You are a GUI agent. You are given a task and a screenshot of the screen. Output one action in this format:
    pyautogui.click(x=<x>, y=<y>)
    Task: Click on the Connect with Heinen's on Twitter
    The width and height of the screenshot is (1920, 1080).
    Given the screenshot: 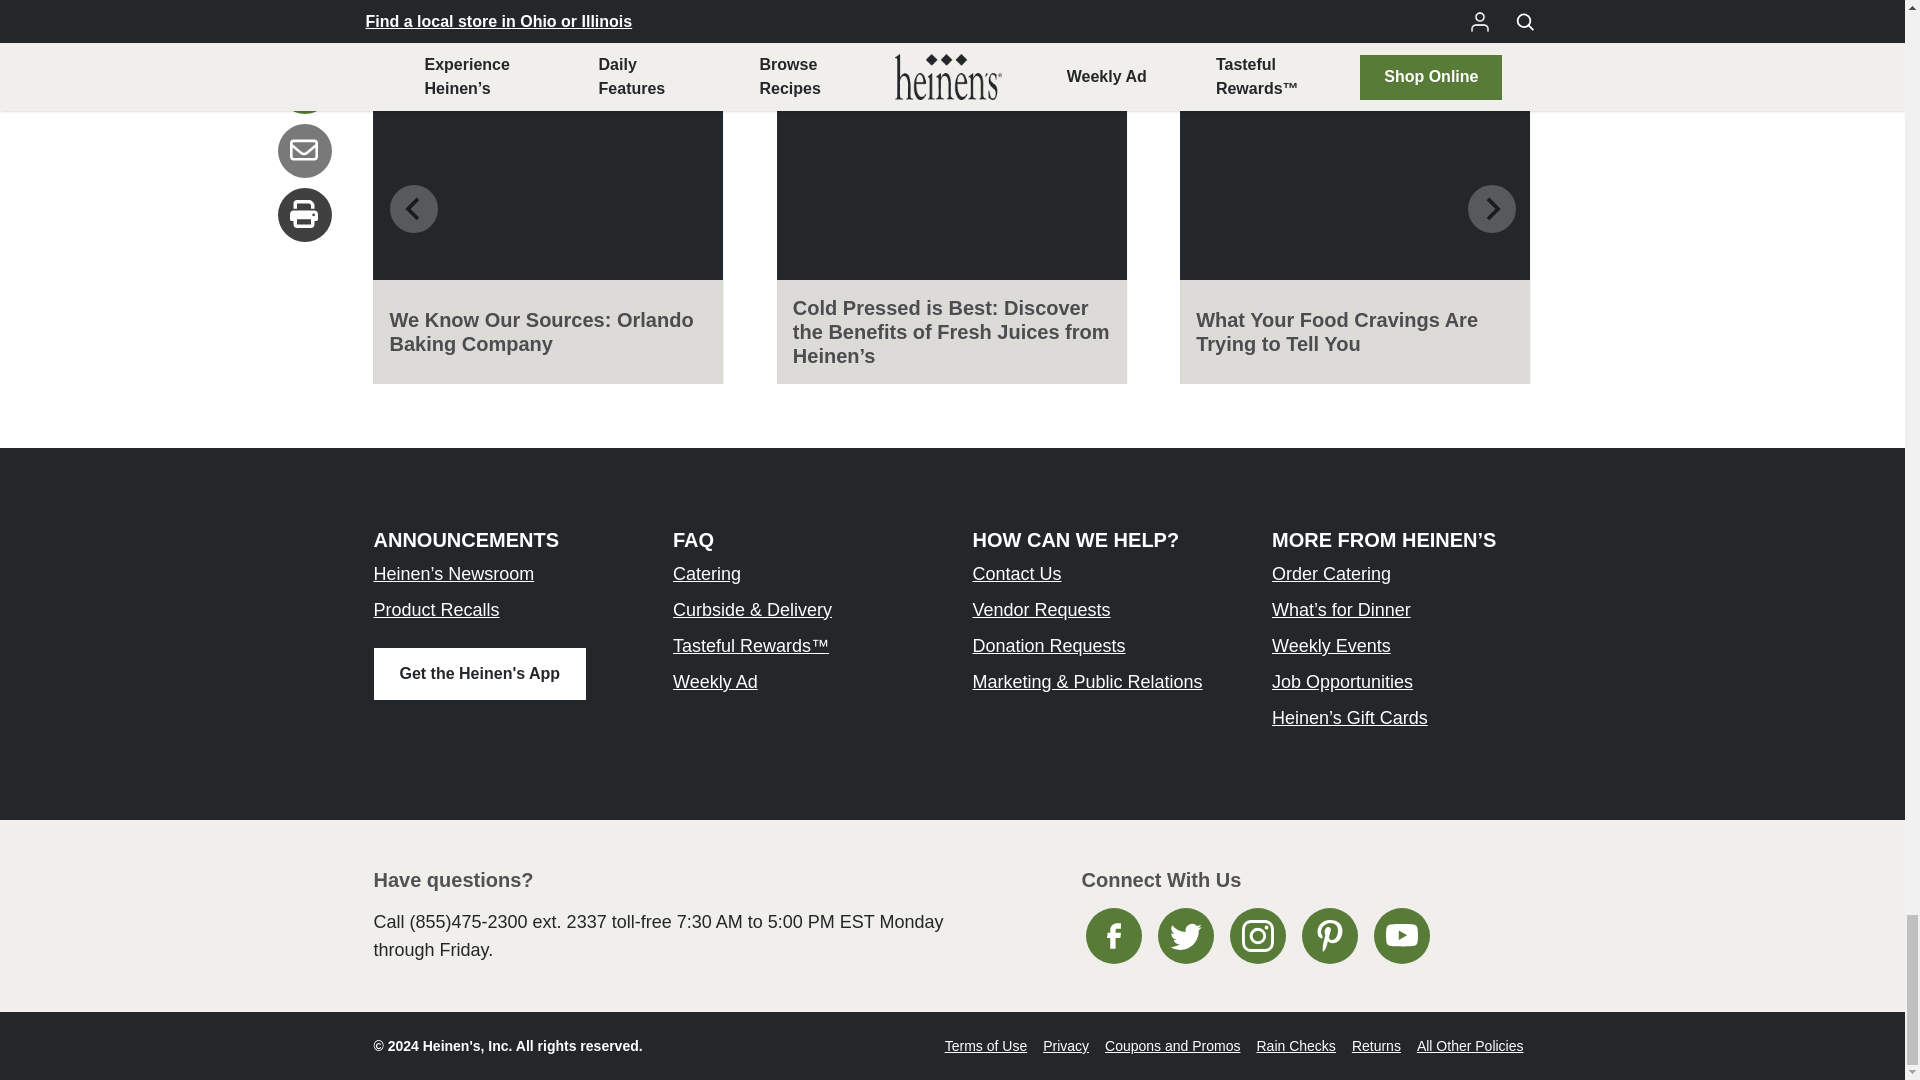 What is the action you would take?
    pyautogui.click(x=1185, y=936)
    